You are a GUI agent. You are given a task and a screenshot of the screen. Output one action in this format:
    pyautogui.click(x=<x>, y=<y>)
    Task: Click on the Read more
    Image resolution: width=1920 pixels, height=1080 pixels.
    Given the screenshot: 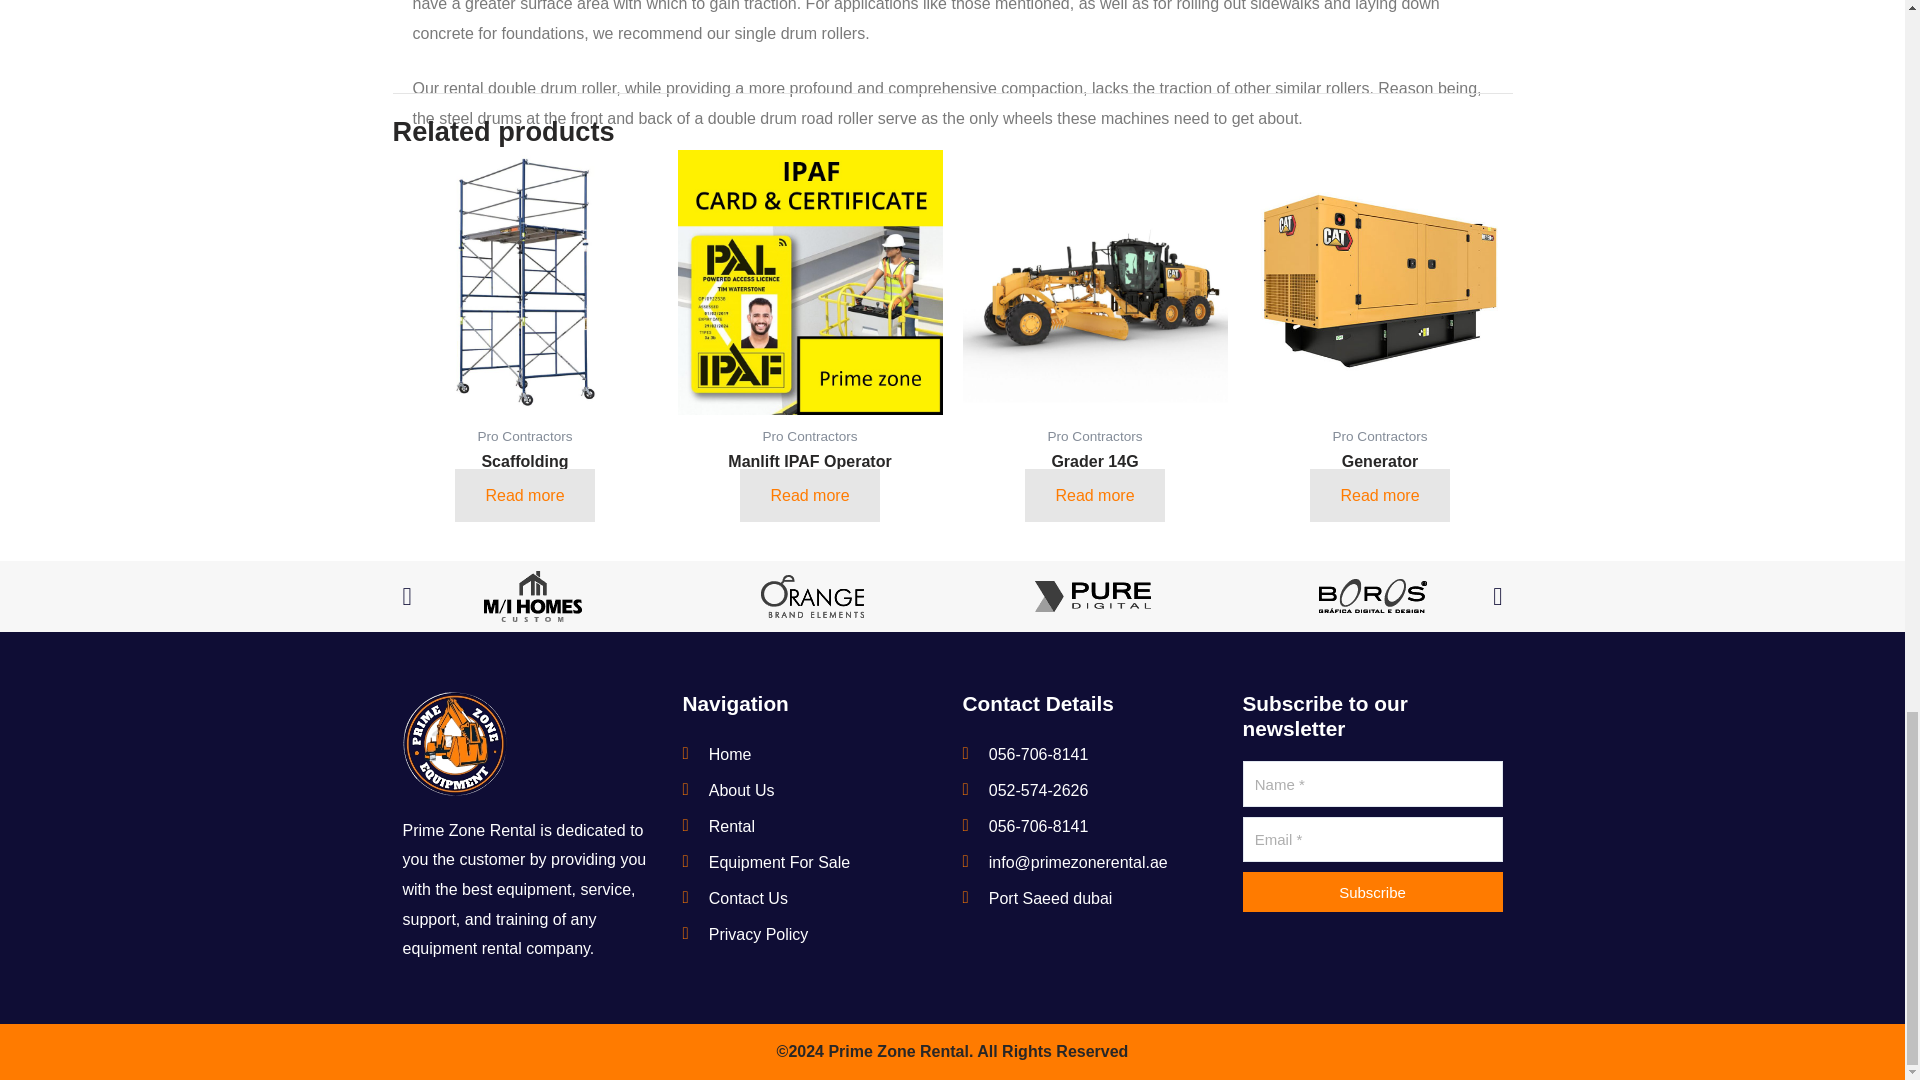 What is the action you would take?
    pyautogui.click(x=524, y=494)
    